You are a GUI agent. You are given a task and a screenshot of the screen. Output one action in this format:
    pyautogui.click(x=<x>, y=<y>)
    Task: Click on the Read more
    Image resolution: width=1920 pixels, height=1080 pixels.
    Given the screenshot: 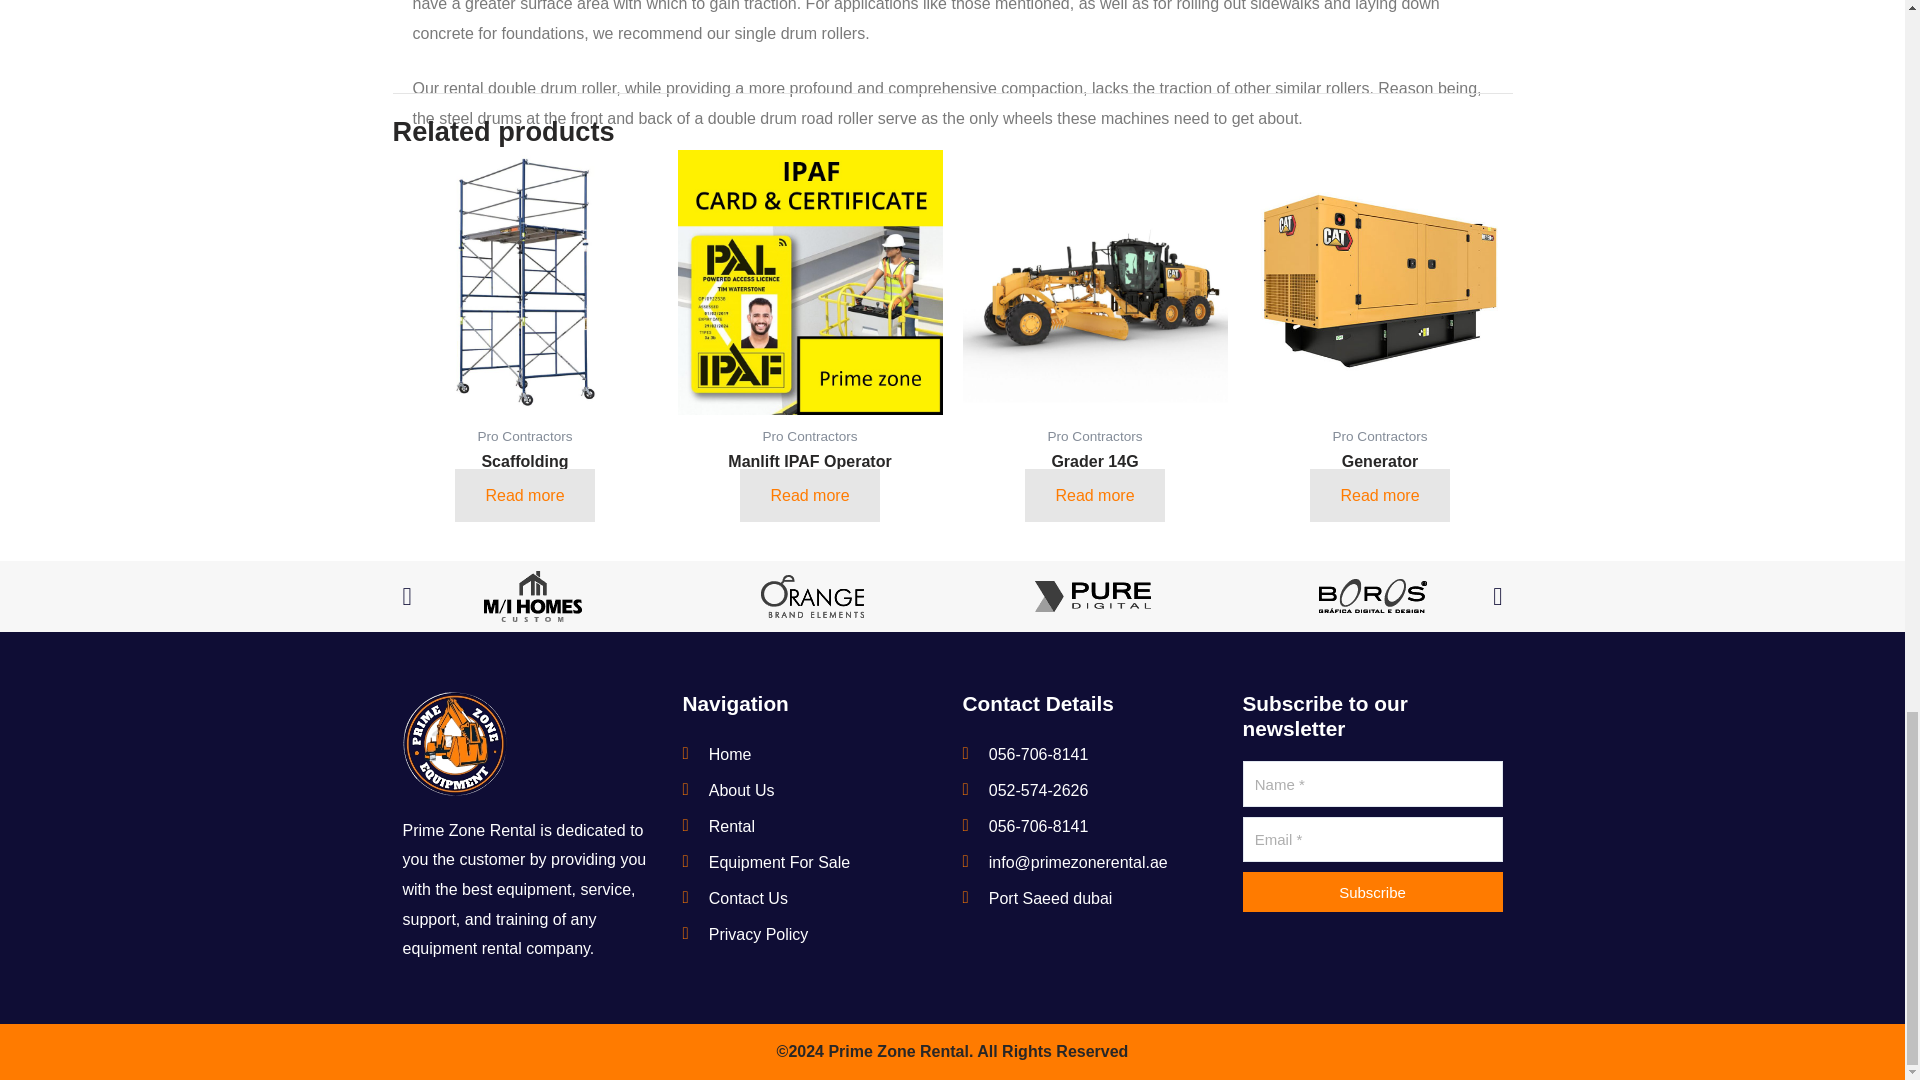 What is the action you would take?
    pyautogui.click(x=524, y=494)
    